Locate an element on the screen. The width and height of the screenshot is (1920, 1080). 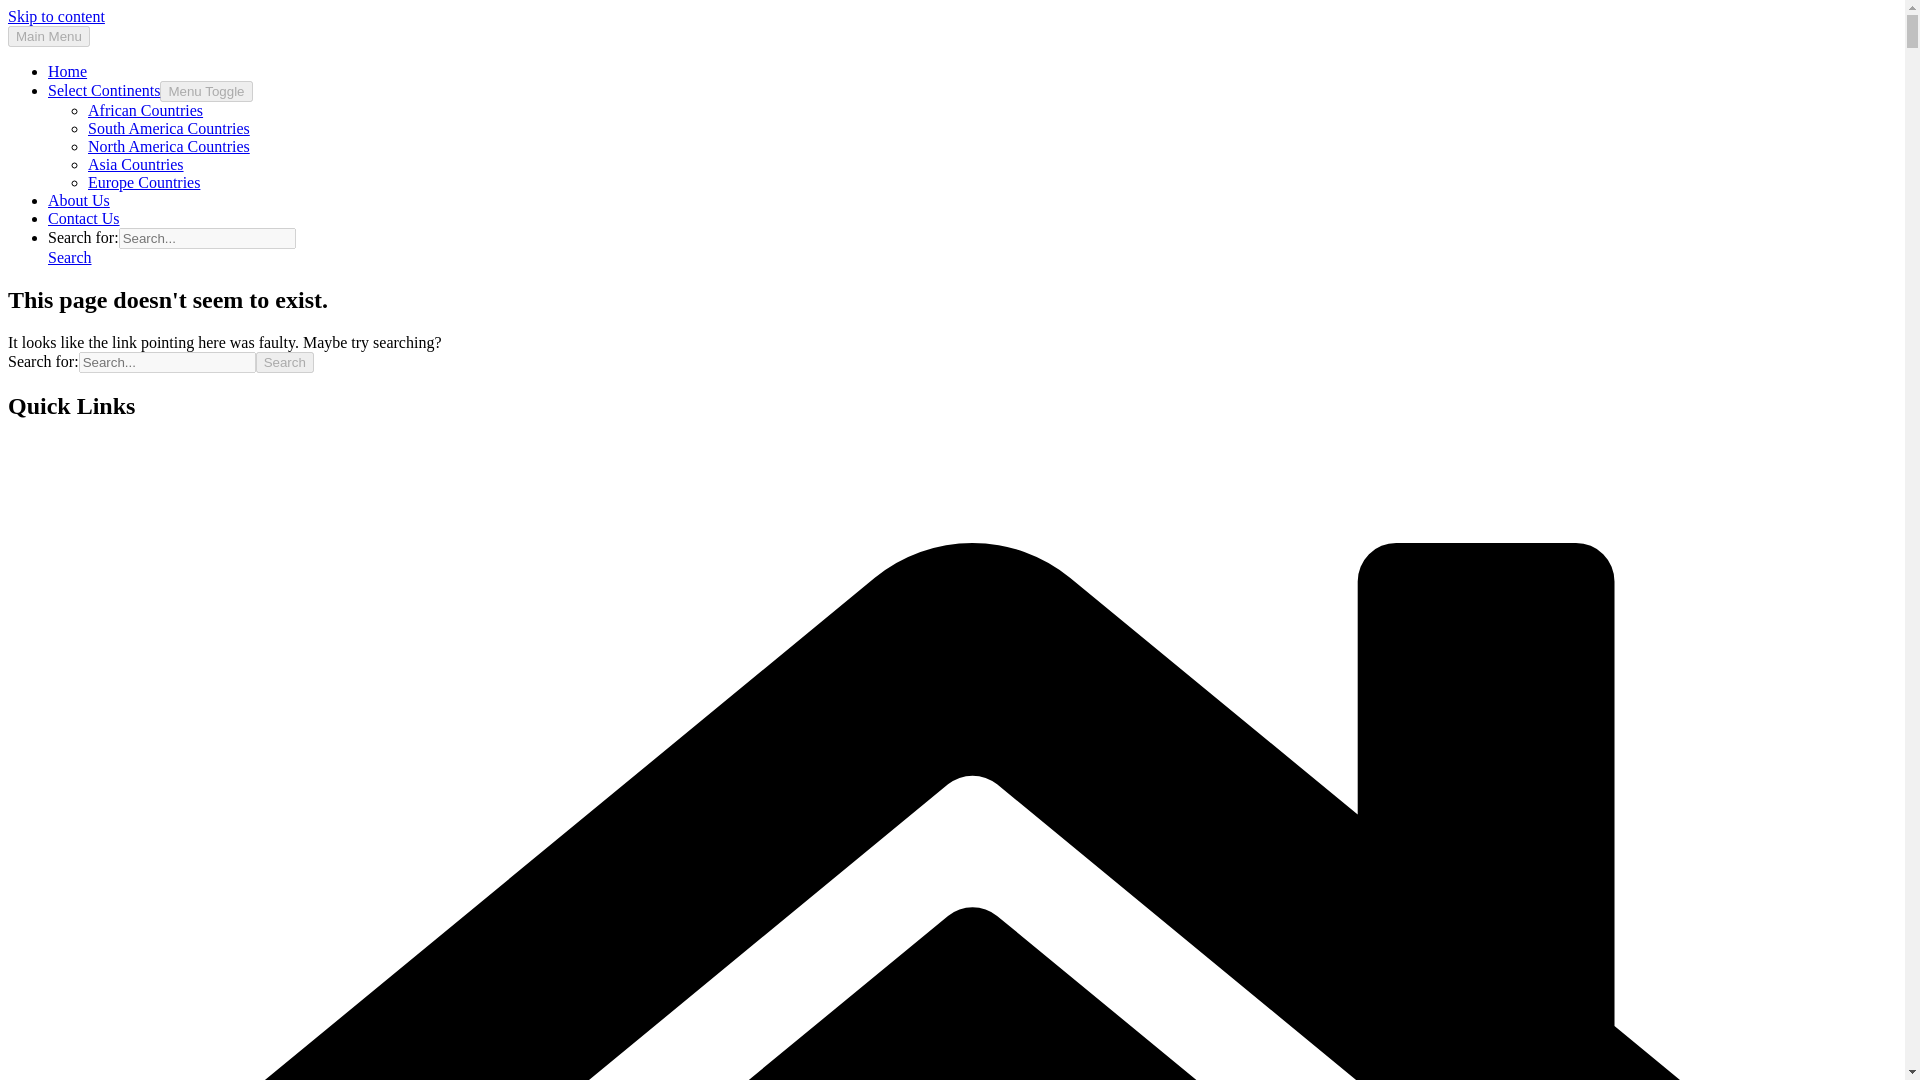
Main Menu is located at coordinates (48, 36).